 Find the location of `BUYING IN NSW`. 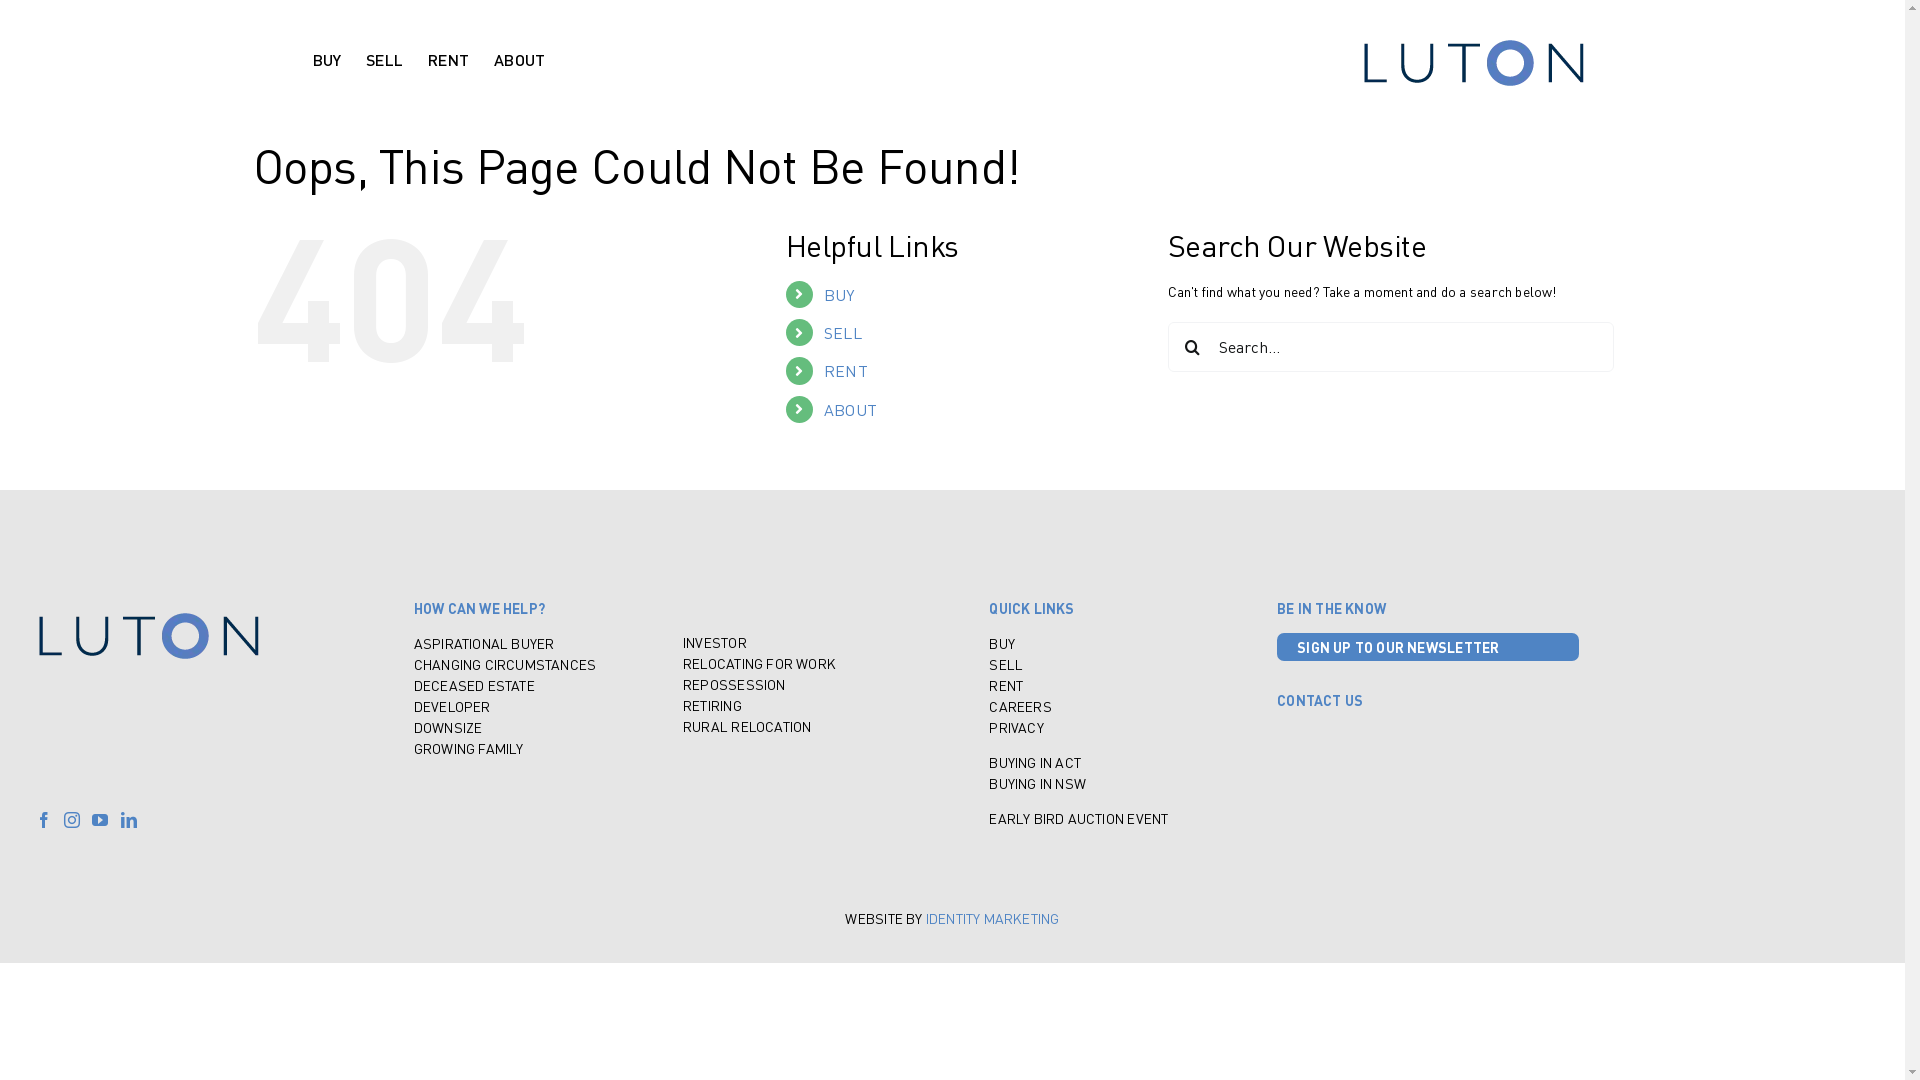

BUYING IN NSW is located at coordinates (1038, 783).